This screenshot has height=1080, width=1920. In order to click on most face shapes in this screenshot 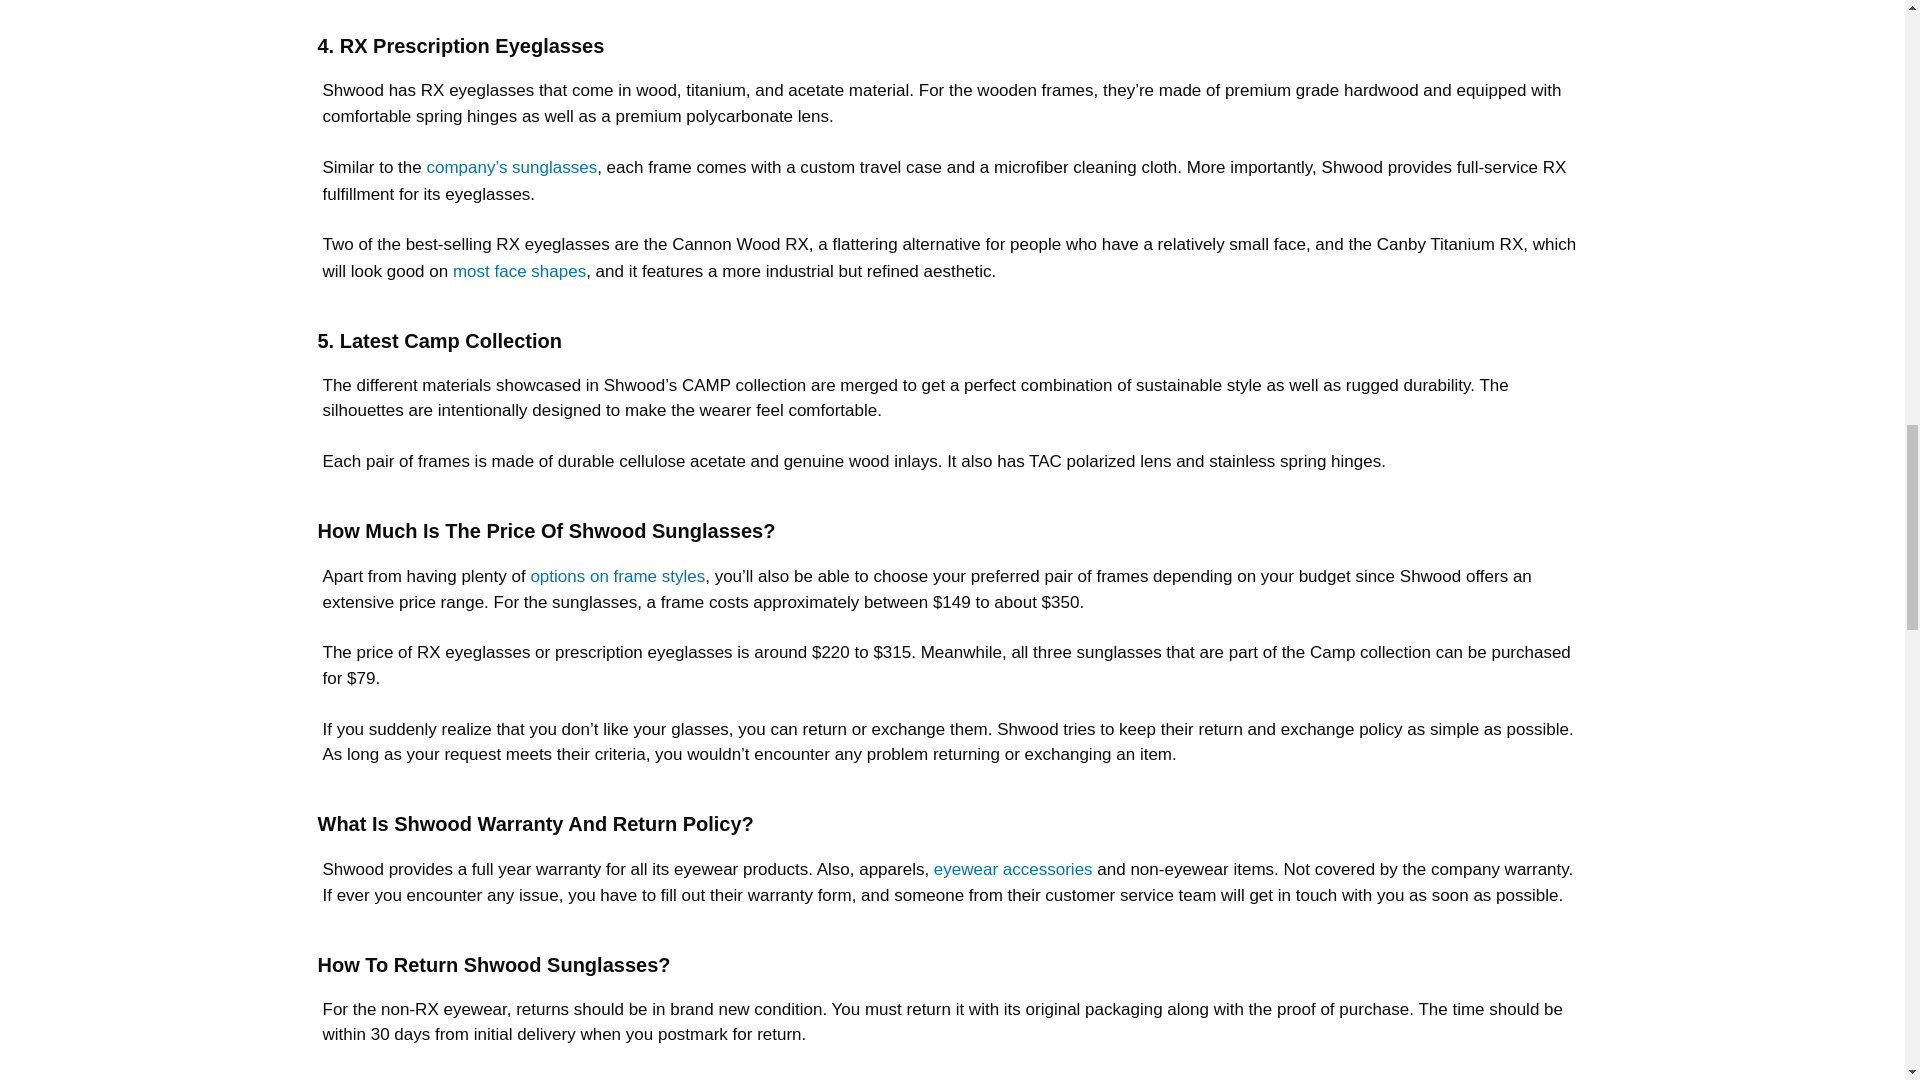, I will do `click(519, 271)`.